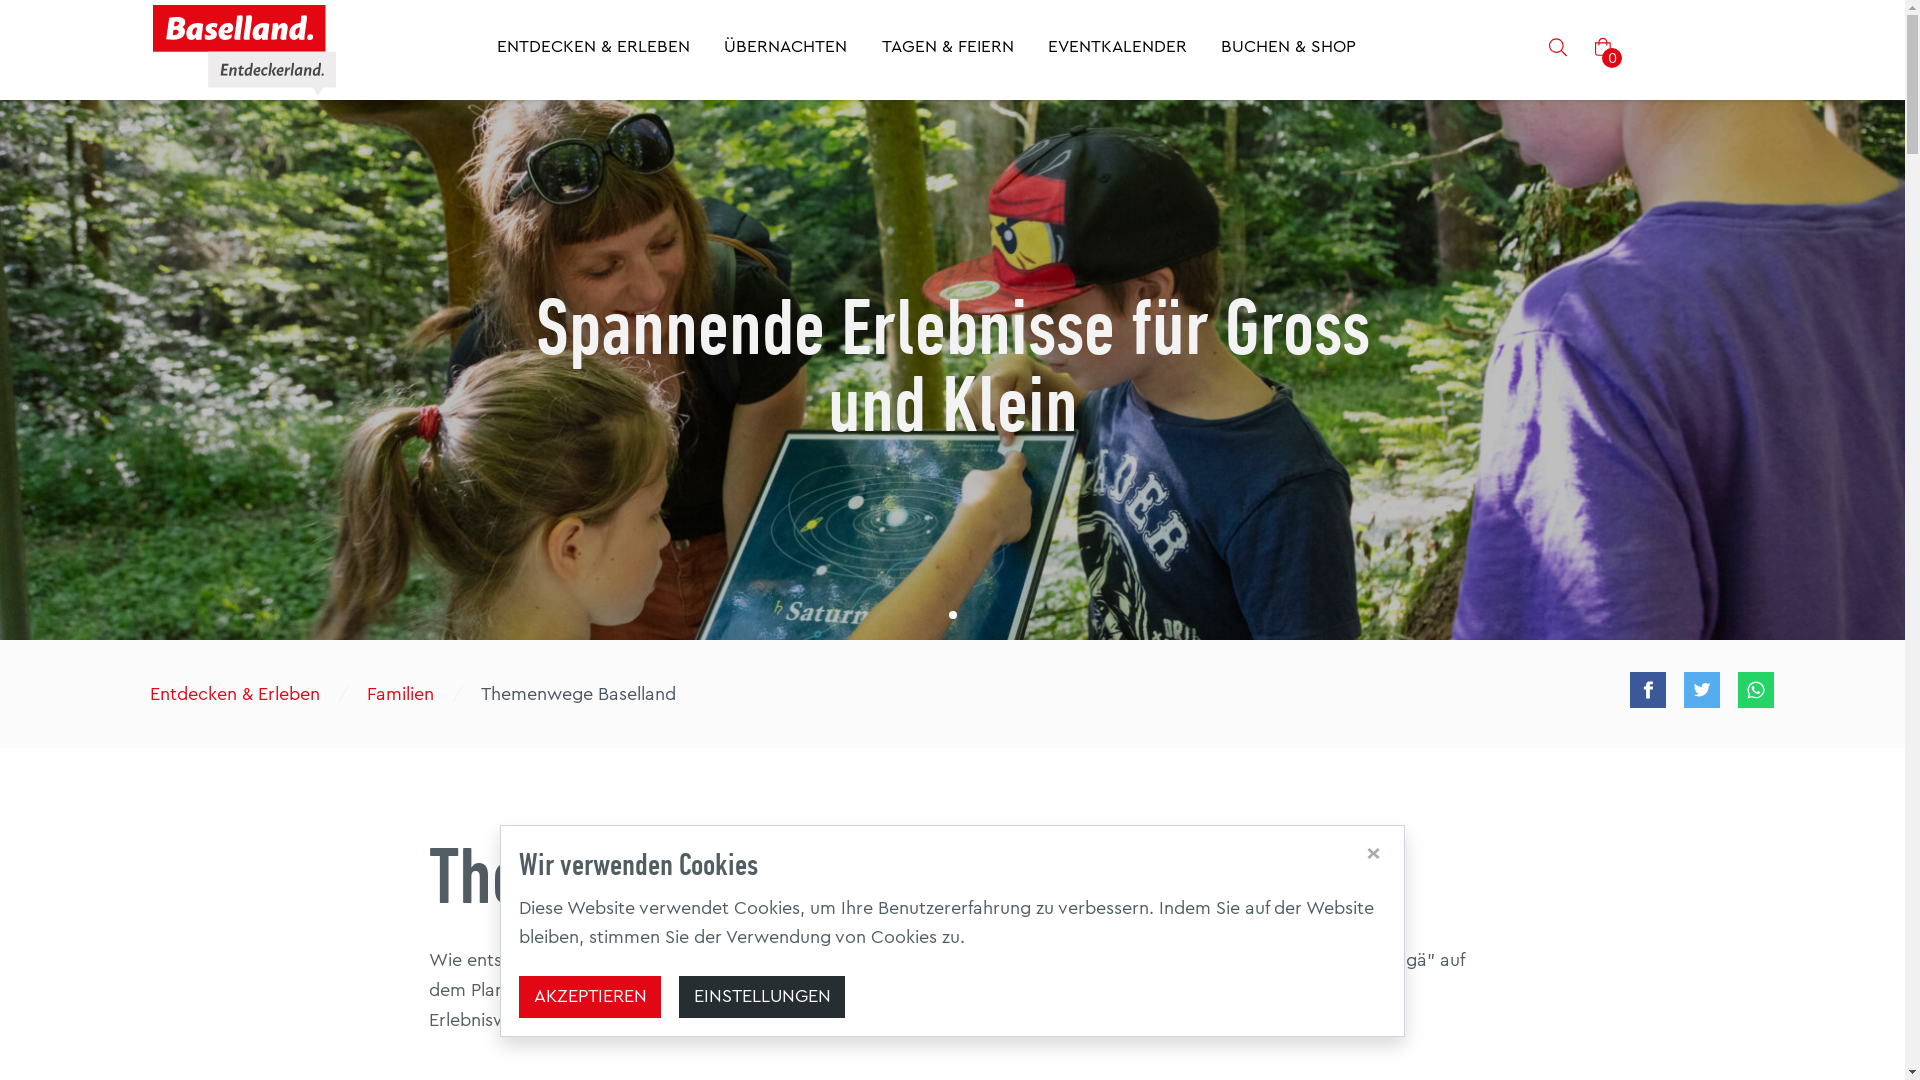 The width and height of the screenshot is (1920, 1080). Describe the element at coordinates (1558, 50) in the screenshot. I see `SUCHE` at that location.